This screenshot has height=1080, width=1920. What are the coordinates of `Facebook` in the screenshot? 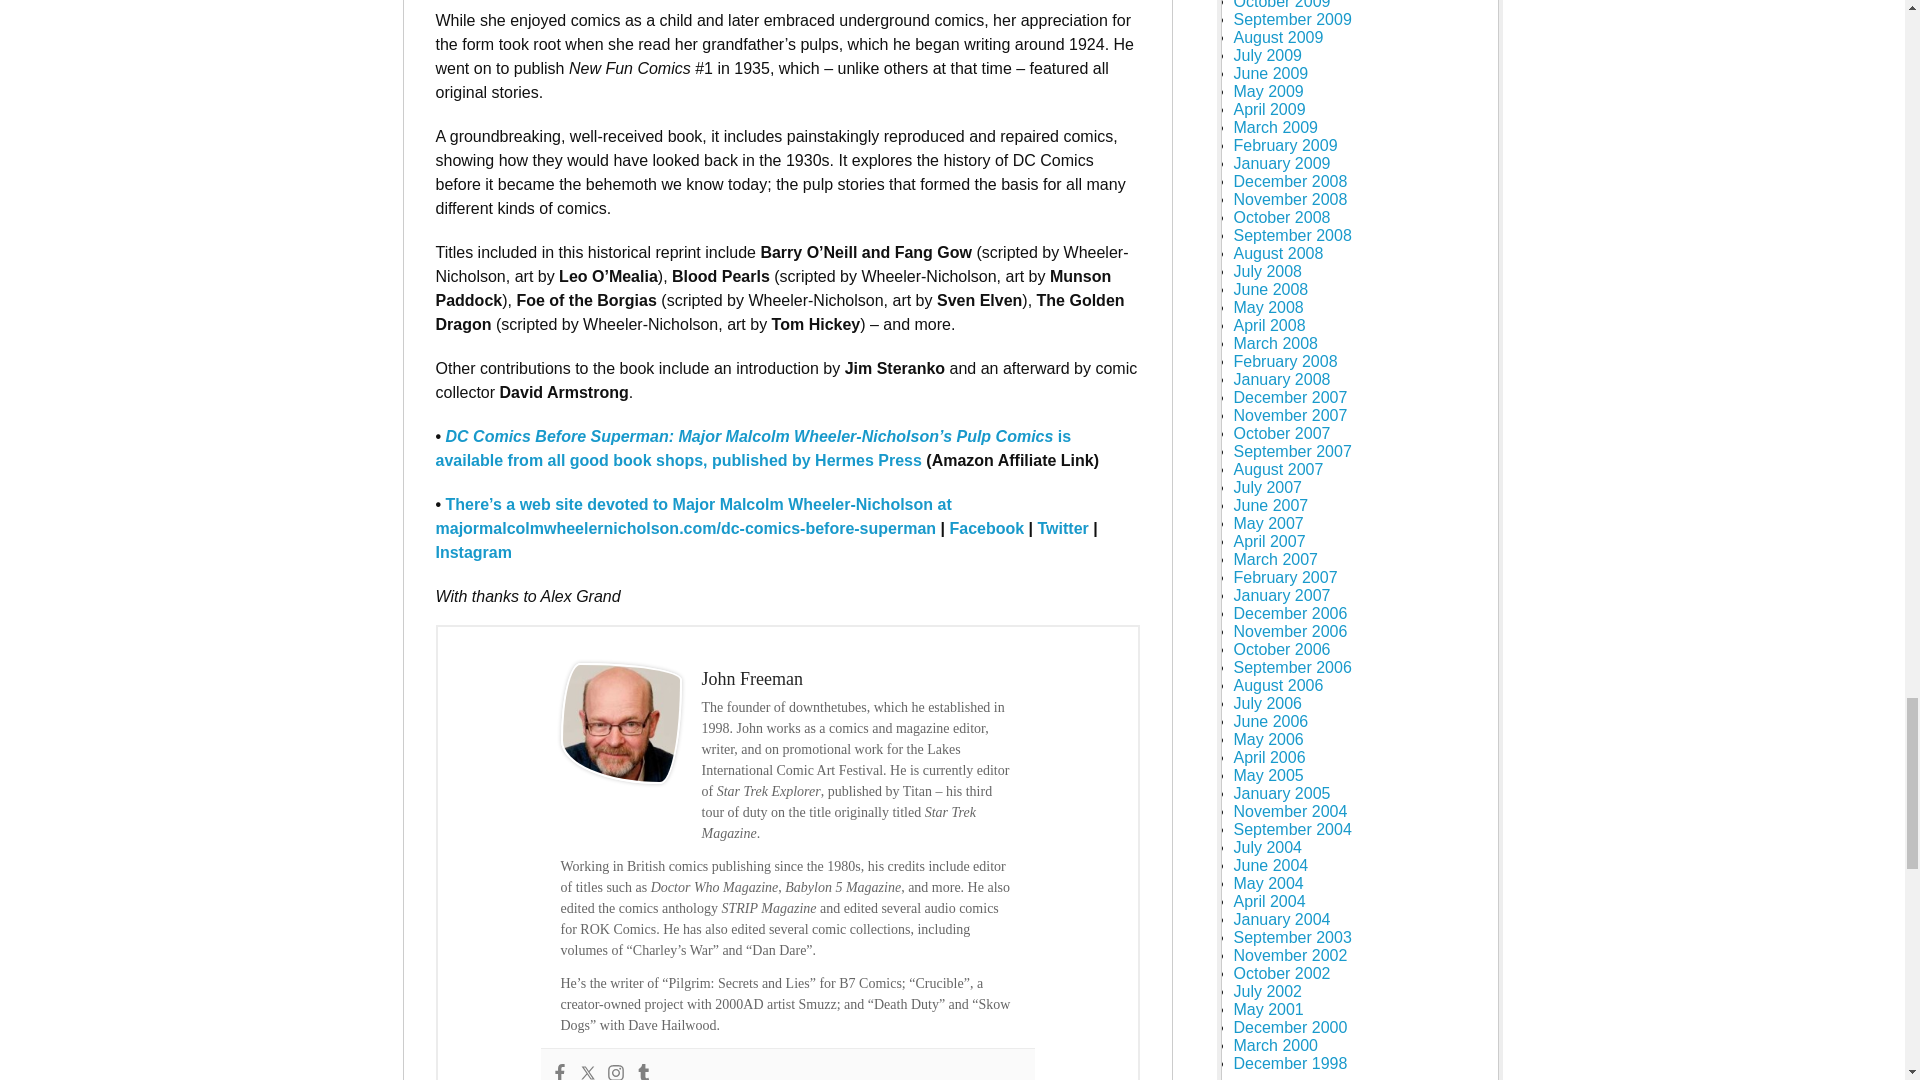 It's located at (558, 1072).